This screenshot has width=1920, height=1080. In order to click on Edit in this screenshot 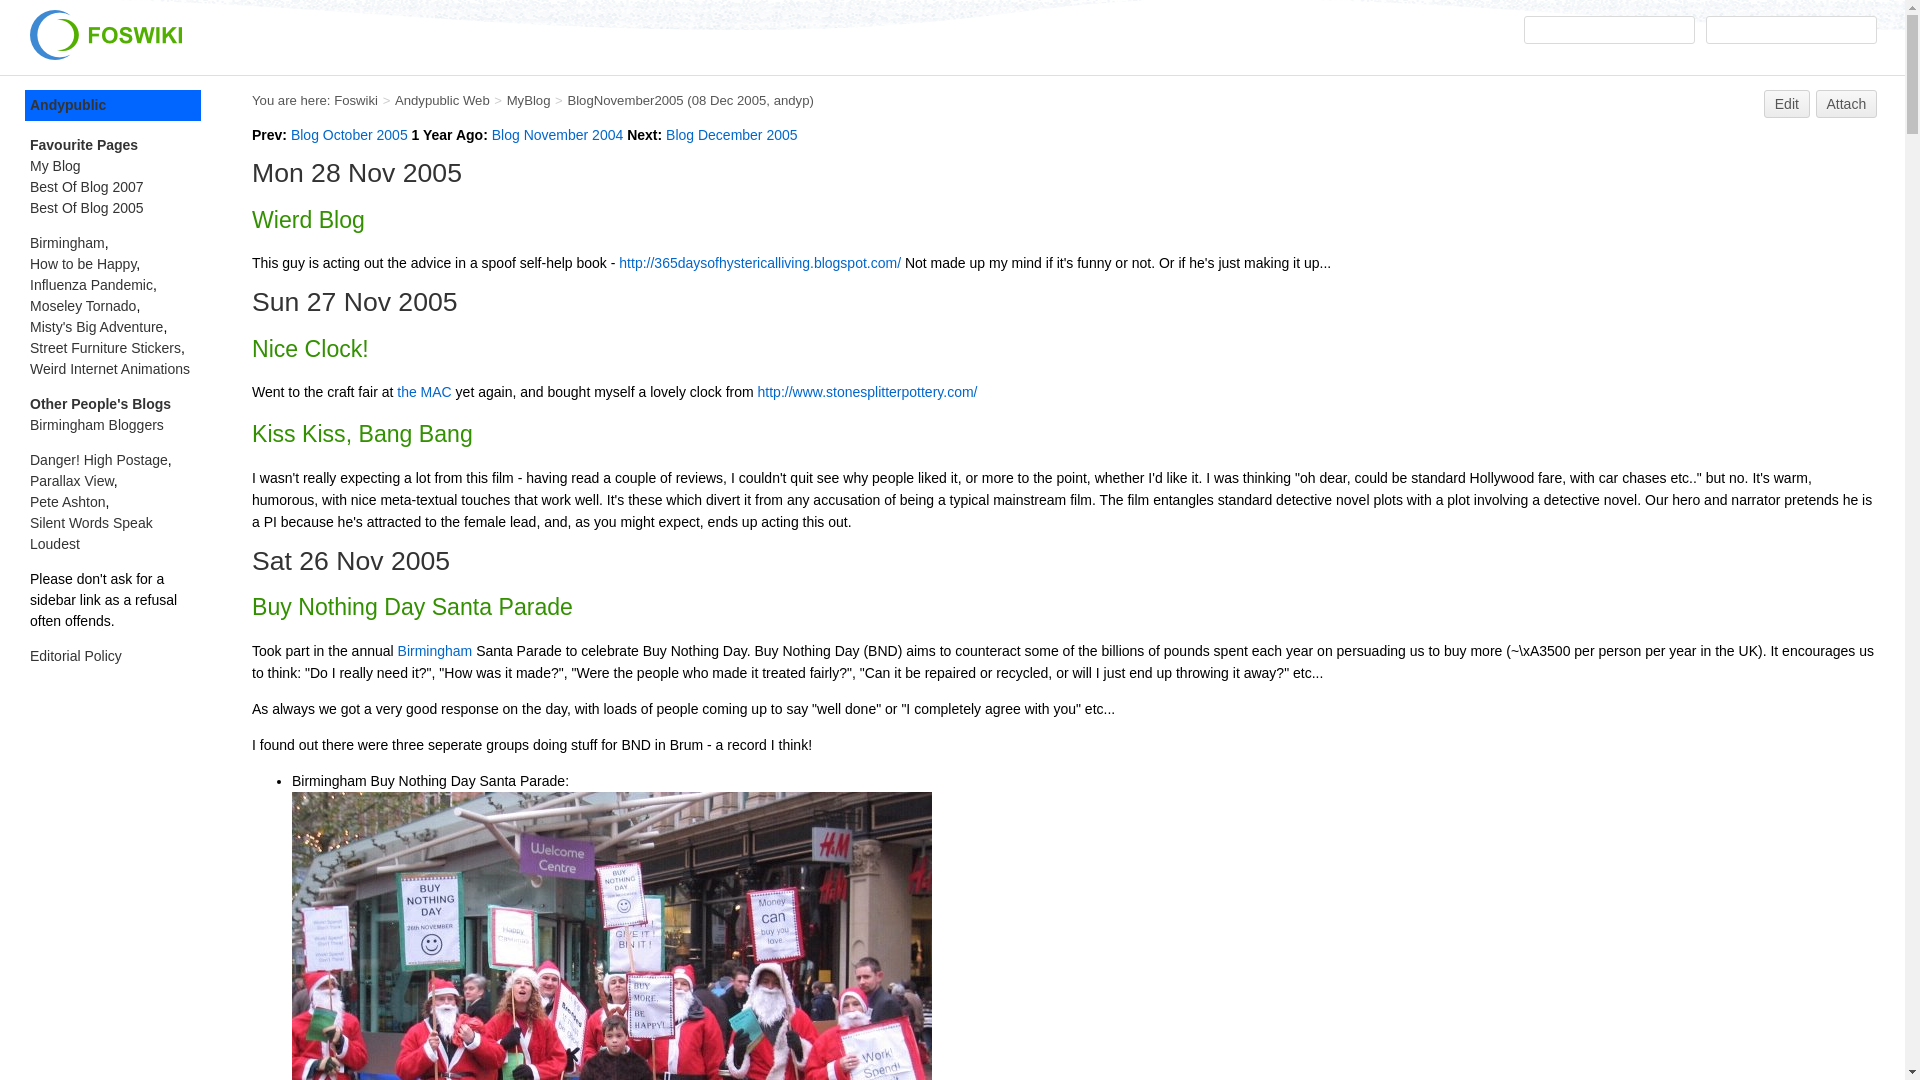, I will do `click(1787, 103)`.